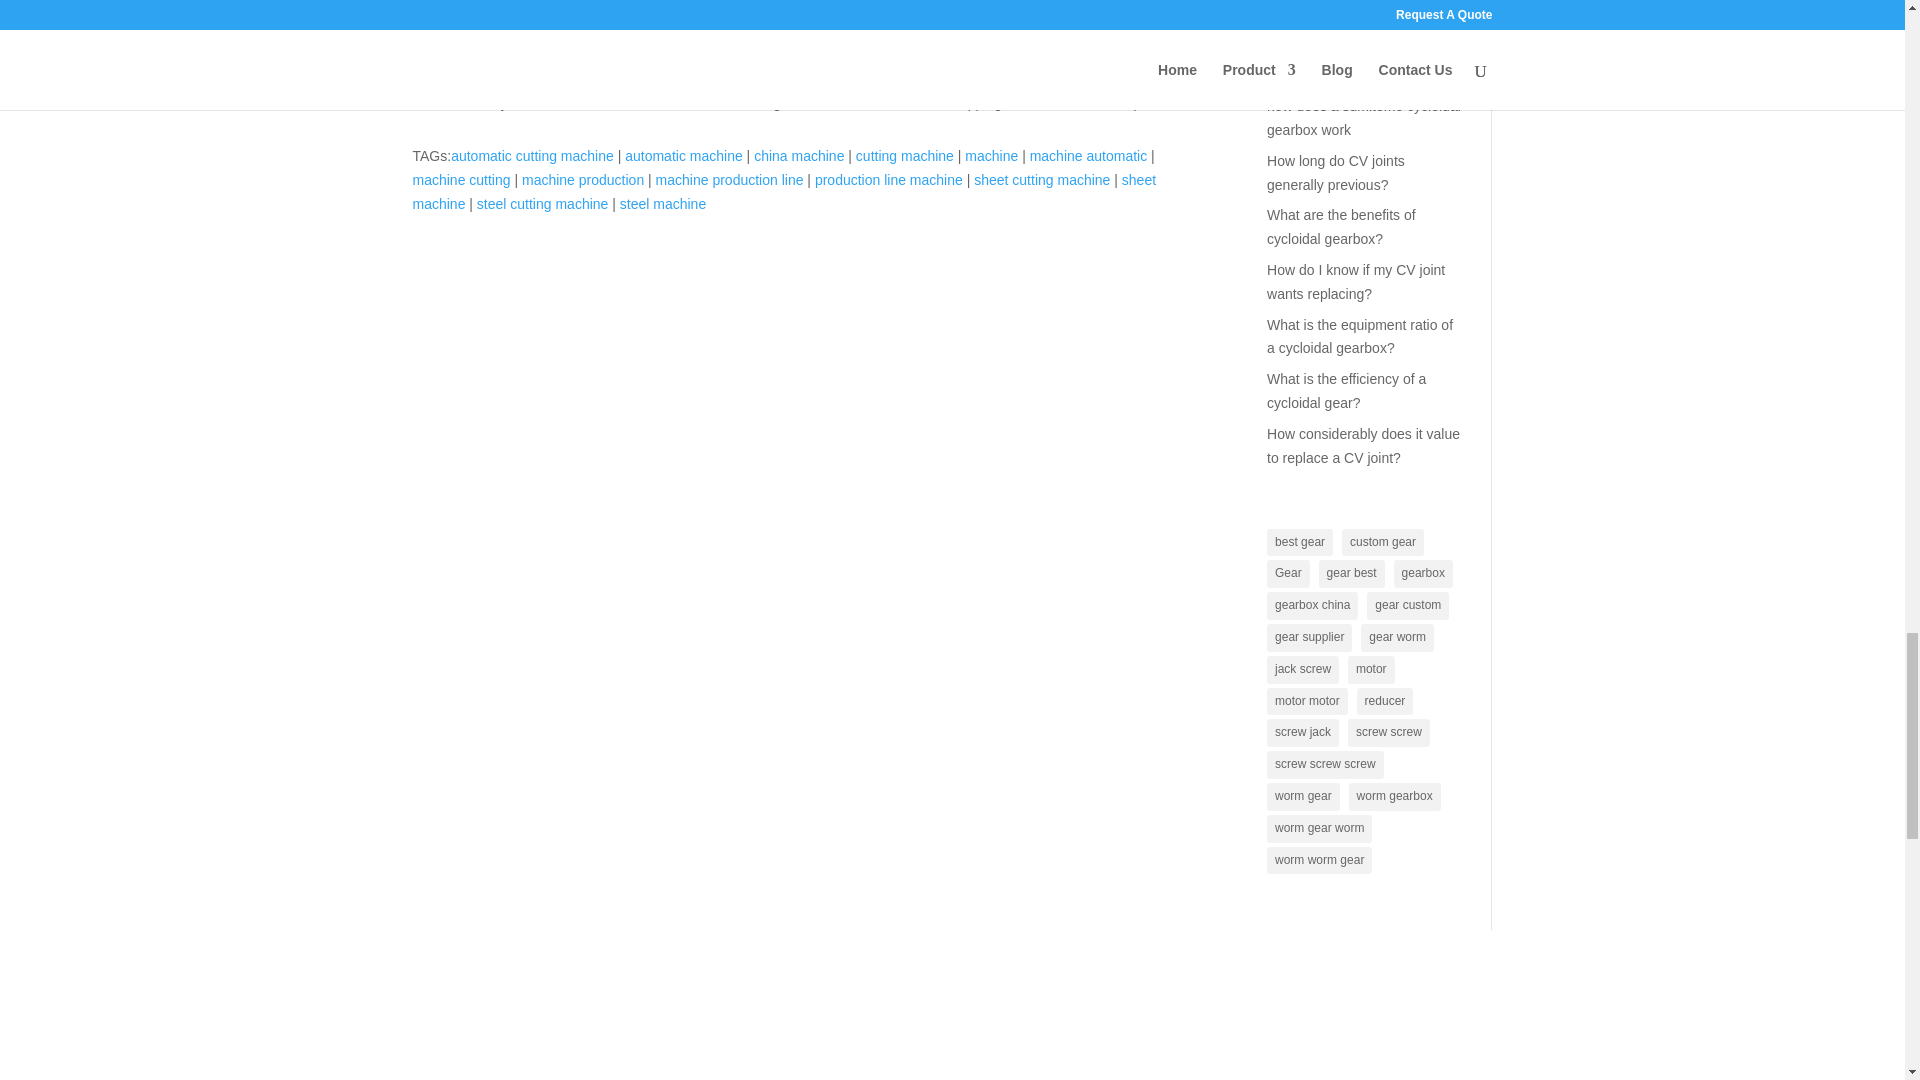 The width and height of the screenshot is (1920, 1080). What do you see at coordinates (888, 179) in the screenshot?
I see `production line machine` at bounding box center [888, 179].